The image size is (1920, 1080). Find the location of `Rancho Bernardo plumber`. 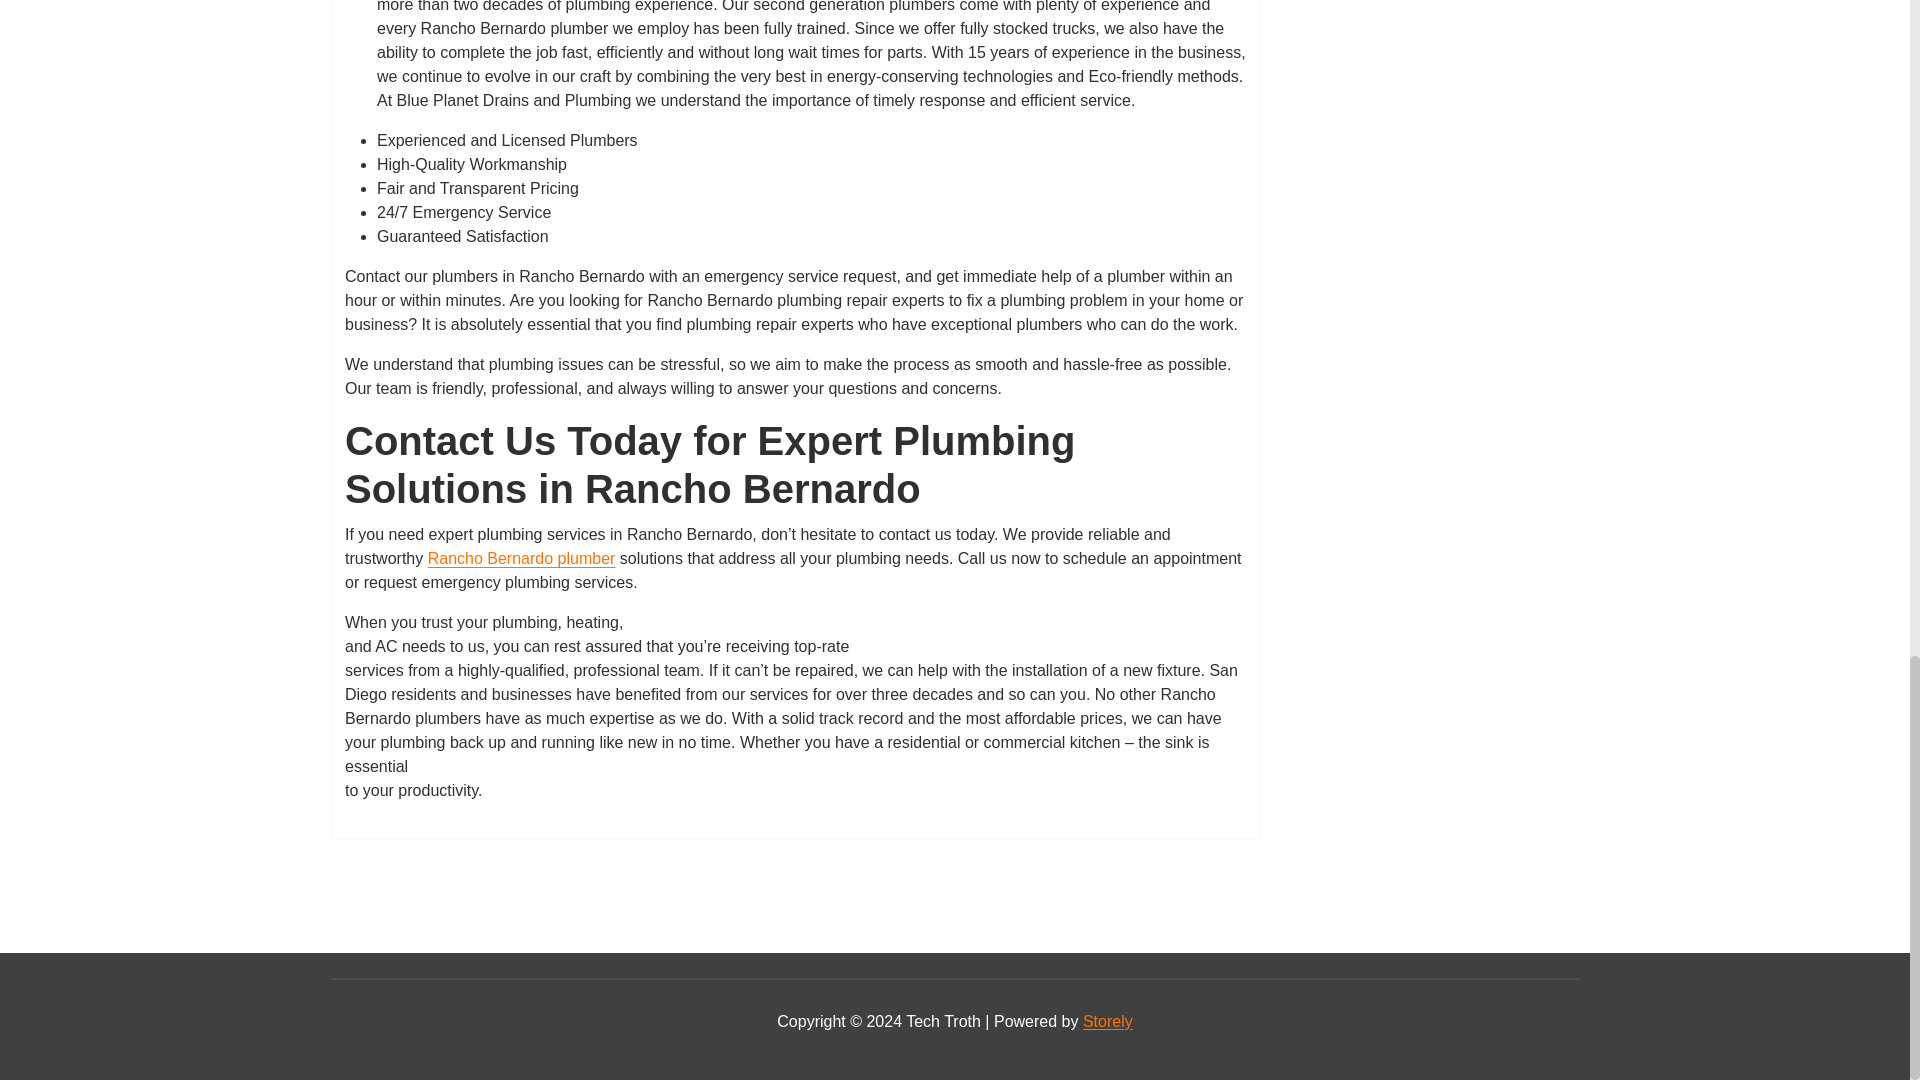

Rancho Bernardo plumber is located at coordinates (522, 558).